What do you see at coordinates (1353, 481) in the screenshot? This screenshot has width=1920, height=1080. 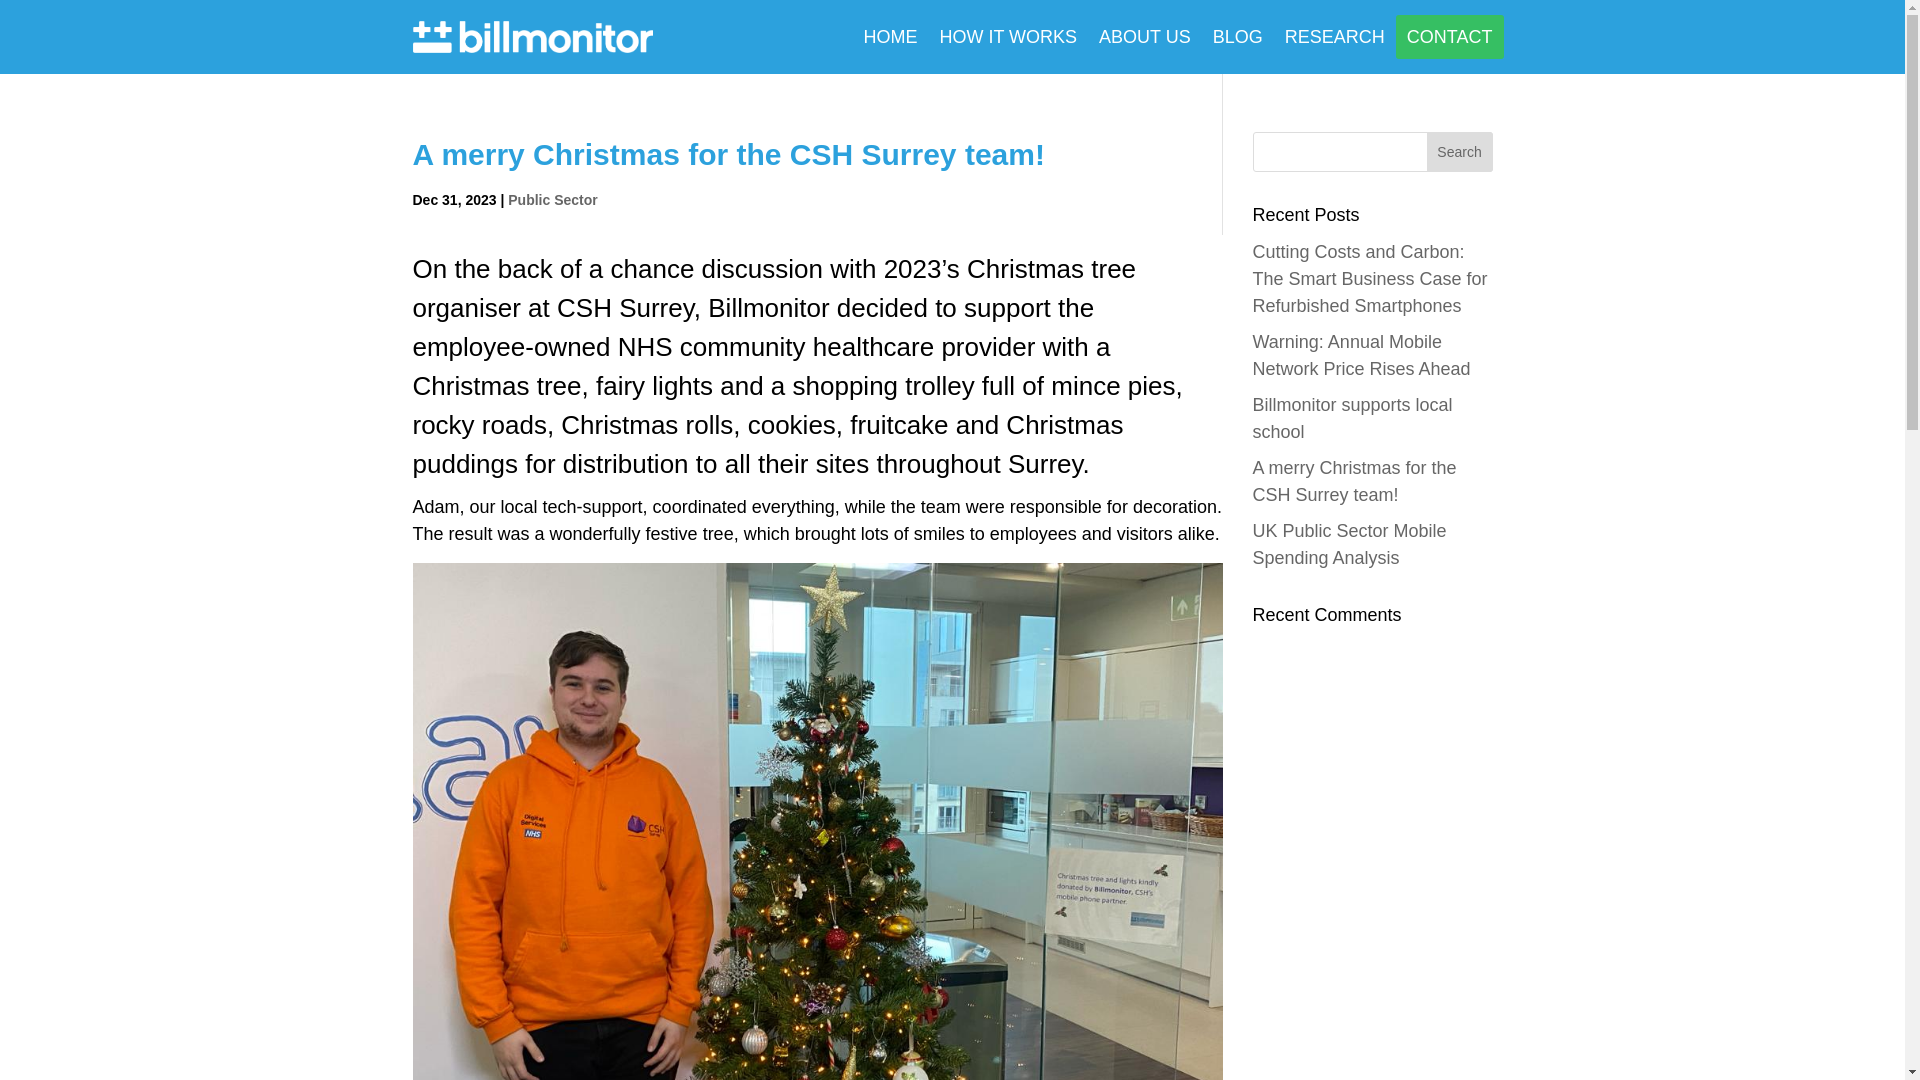 I see `A merry Christmas for the CSH Surrey team!` at bounding box center [1353, 481].